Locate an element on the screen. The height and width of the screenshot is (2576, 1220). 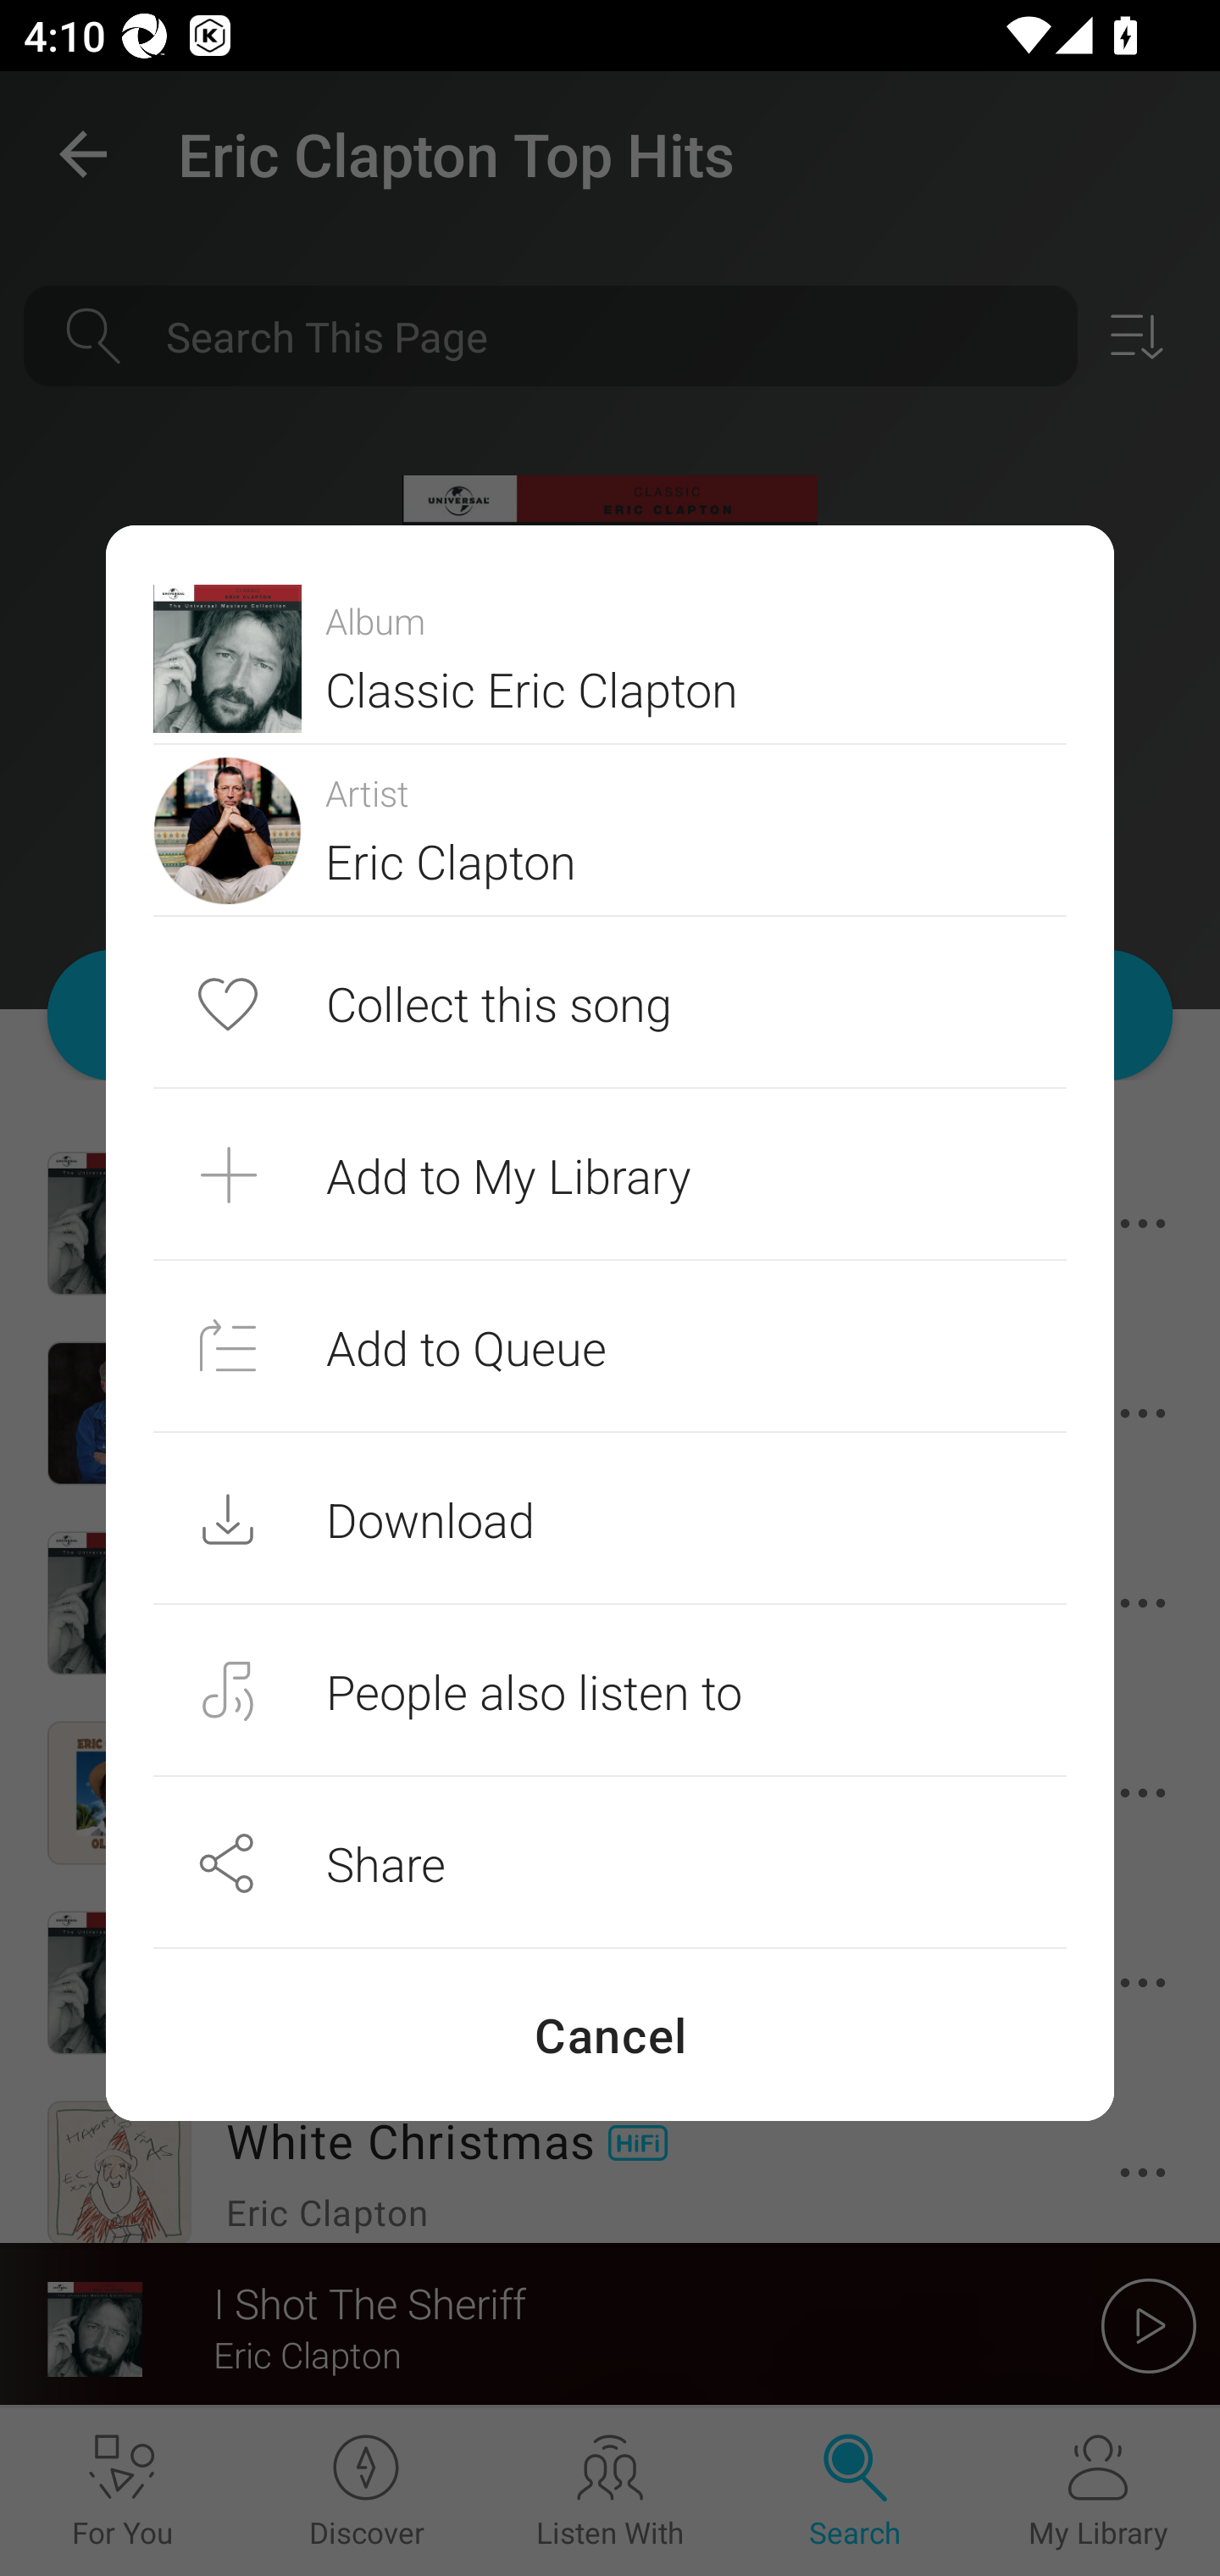
People also listen to is located at coordinates (610, 1690).